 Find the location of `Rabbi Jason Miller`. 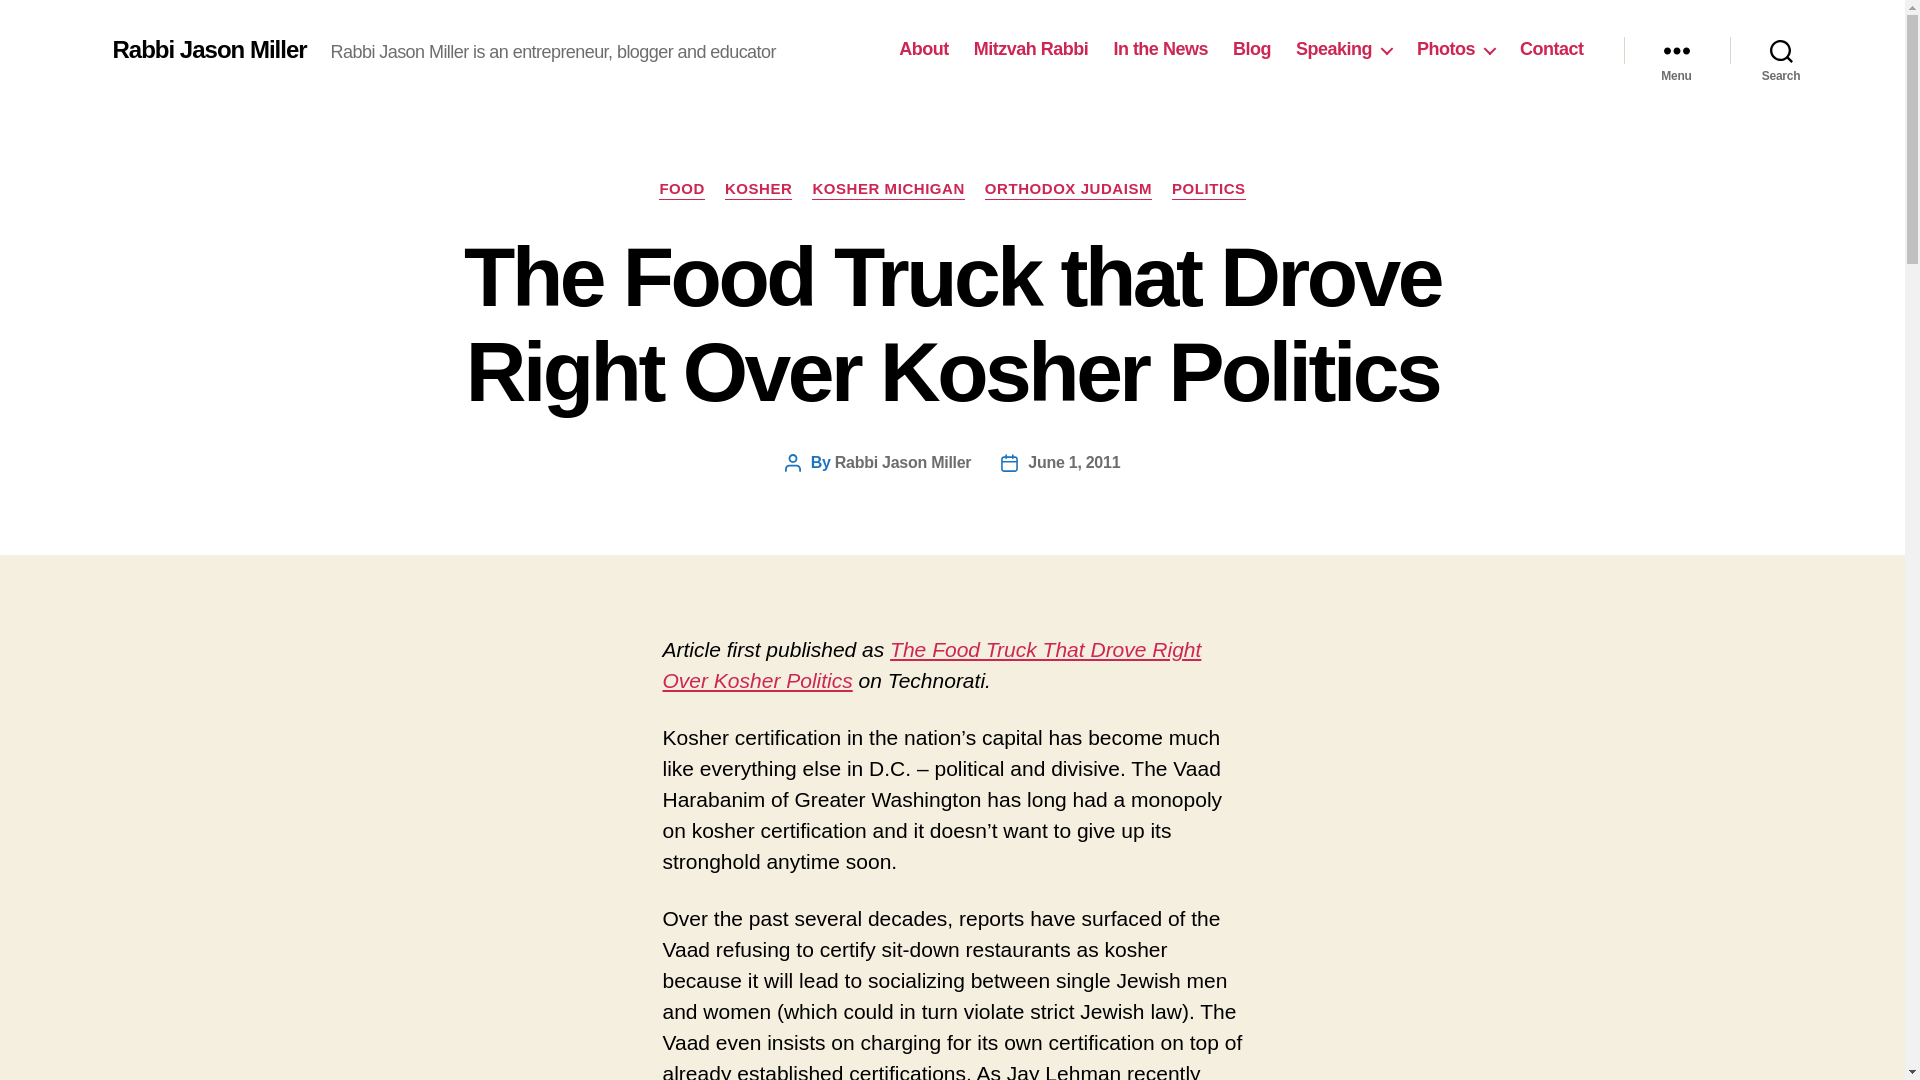

Rabbi Jason Miller is located at coordinates (208, 49).